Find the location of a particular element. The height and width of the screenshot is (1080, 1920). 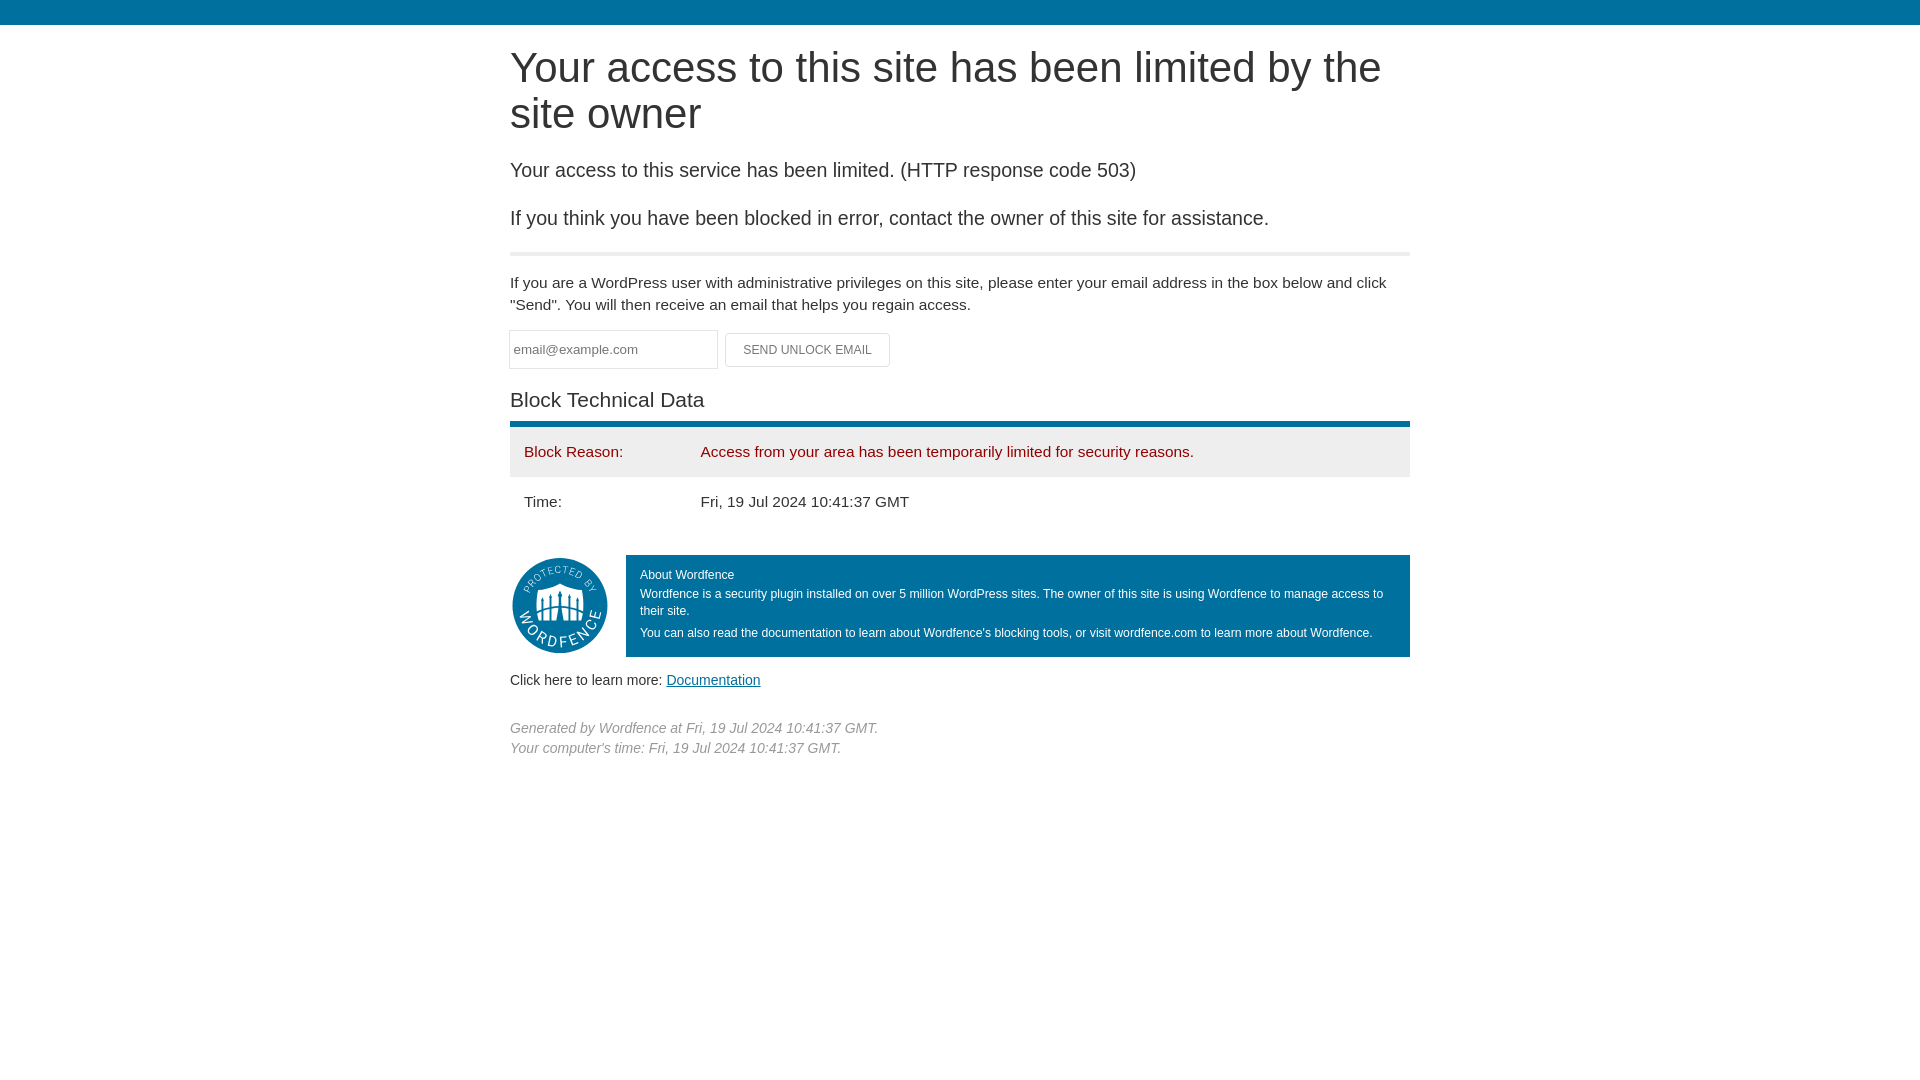

Documentation is located at coordinates (713, 679).